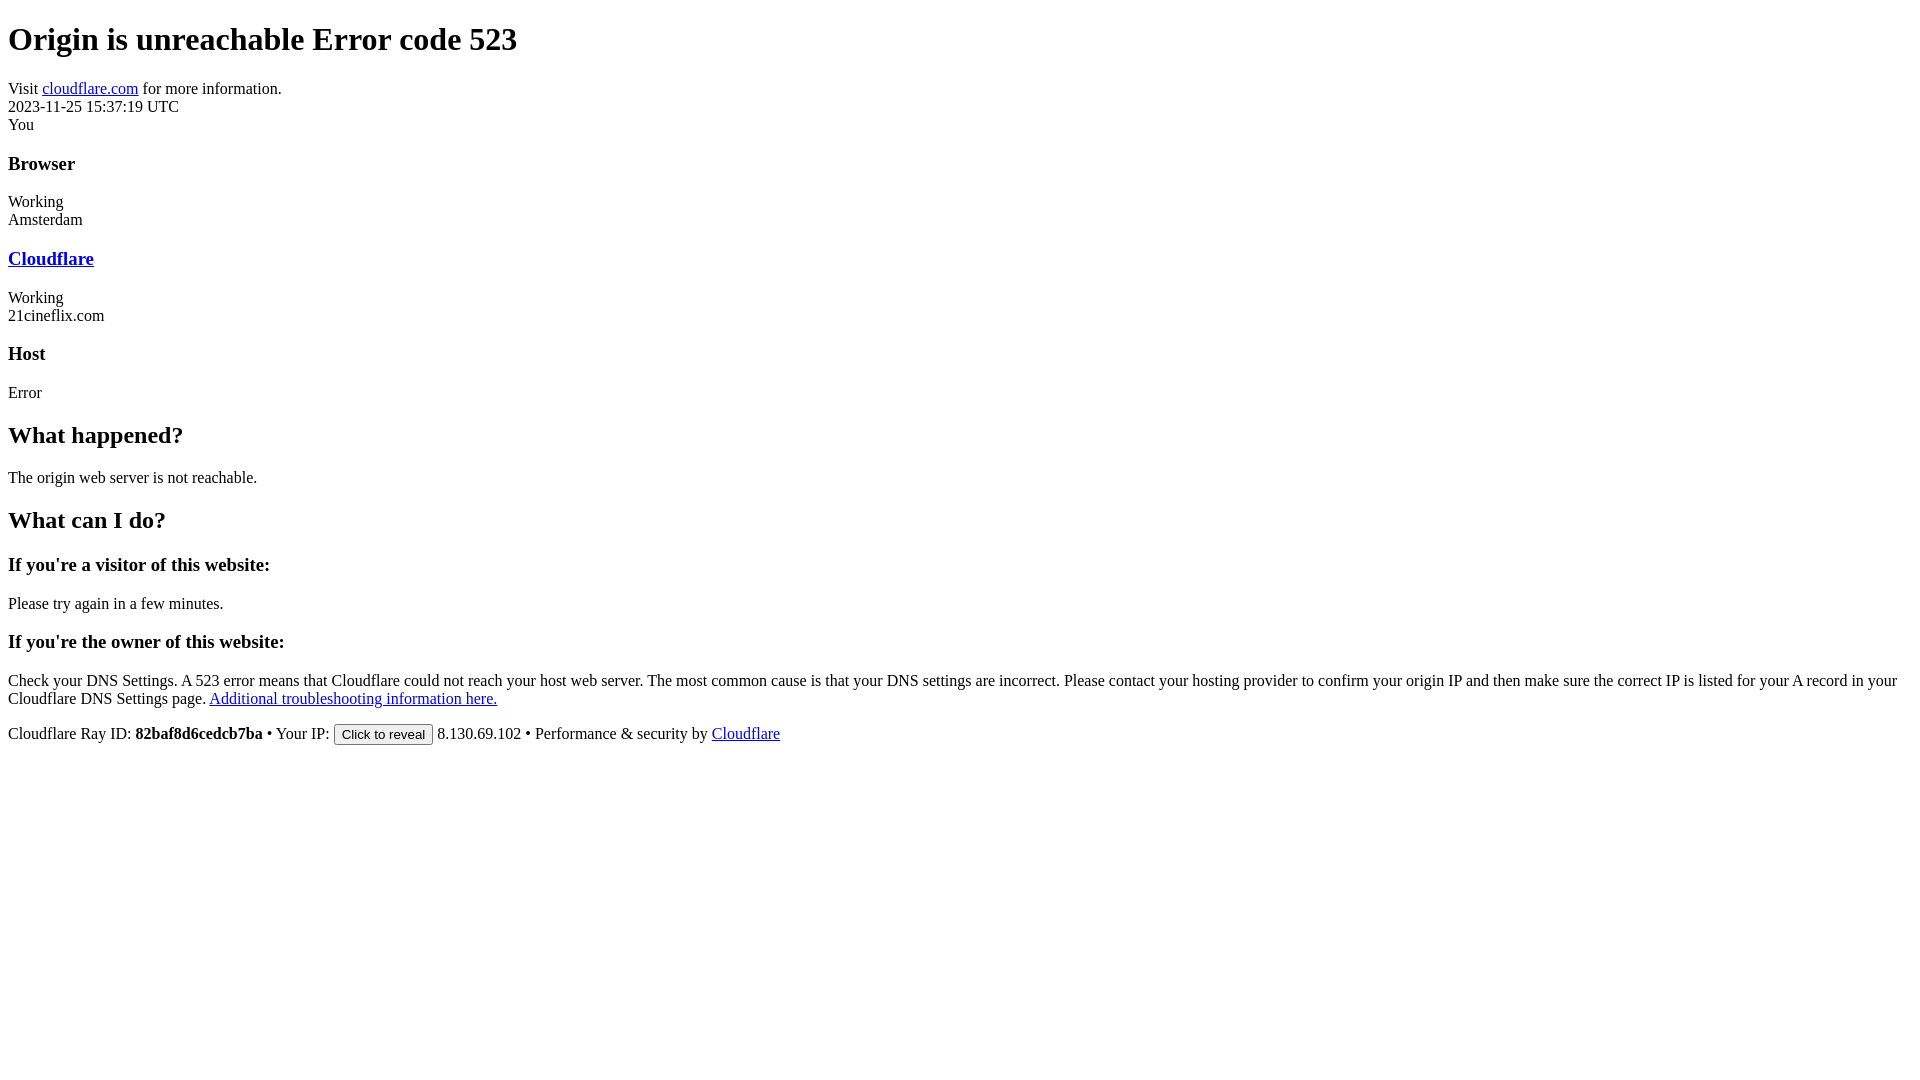 Image resolution: width=1920 pixels, height=1080 pixels. Describe the element at coordinates (51, 258) in the screenshot. I see `Cloudflare` at that location.